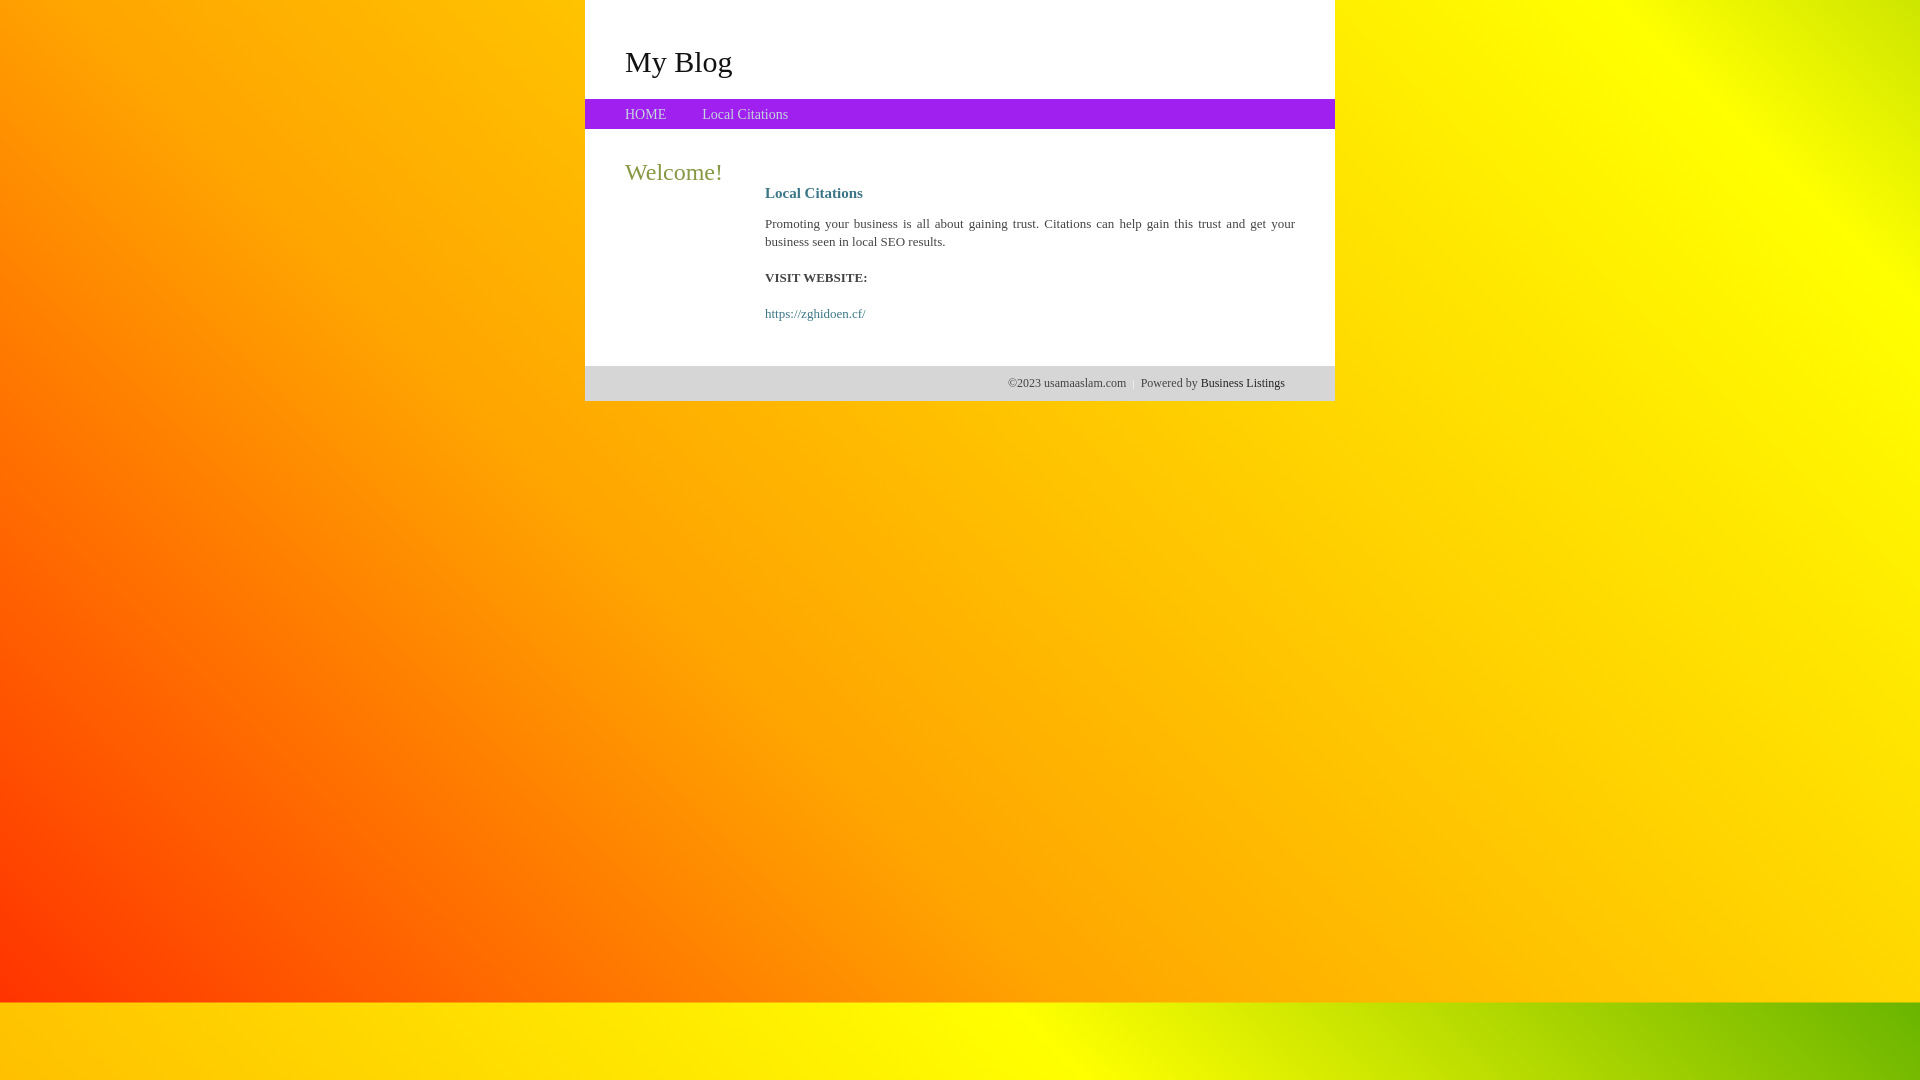 This screenshot has height=1080, width=1920. Describe the element at coordinates (816, 314) in the screenshot. I see `https://zghidoen.cf/` at that location.